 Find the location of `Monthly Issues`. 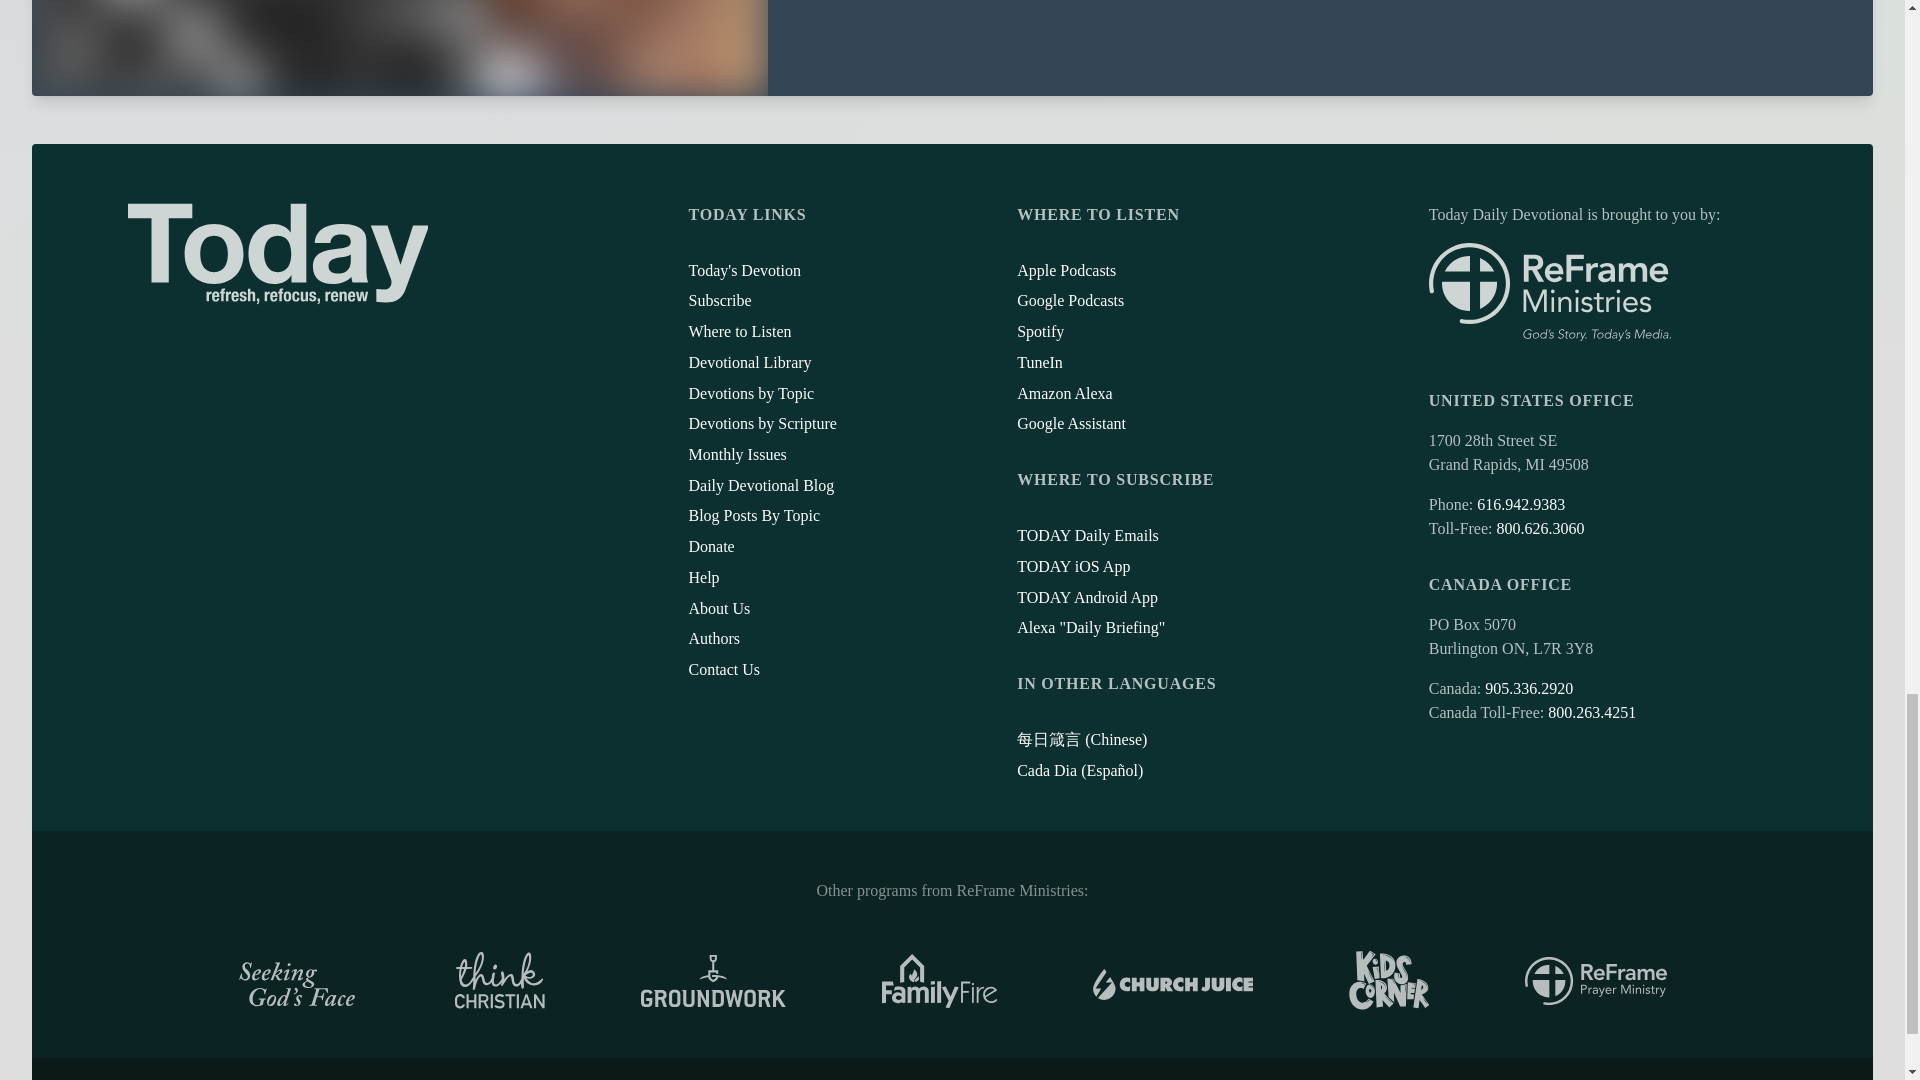

Monthly Issues is located at coordinates (736, 454).